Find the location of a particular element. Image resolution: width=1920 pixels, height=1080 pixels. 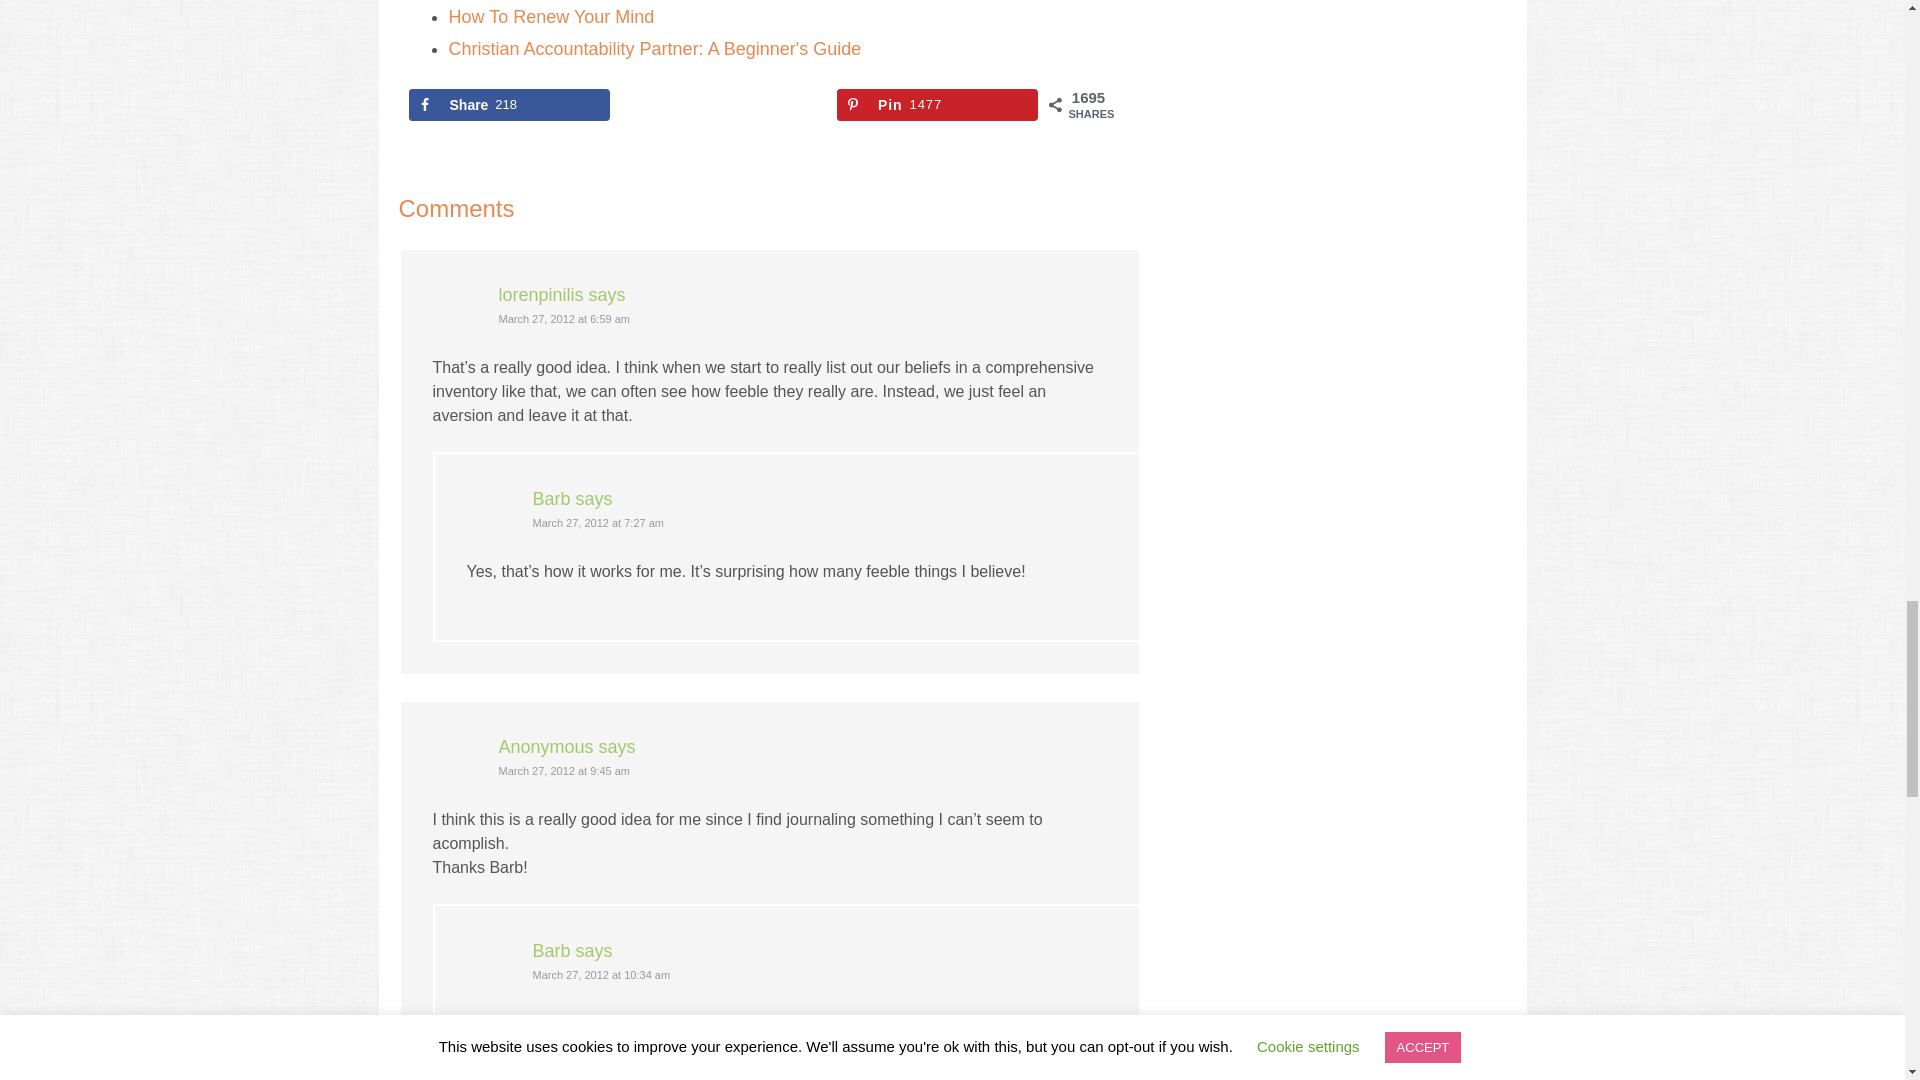

Save to Pinterest is located at coordinates (938, 104).